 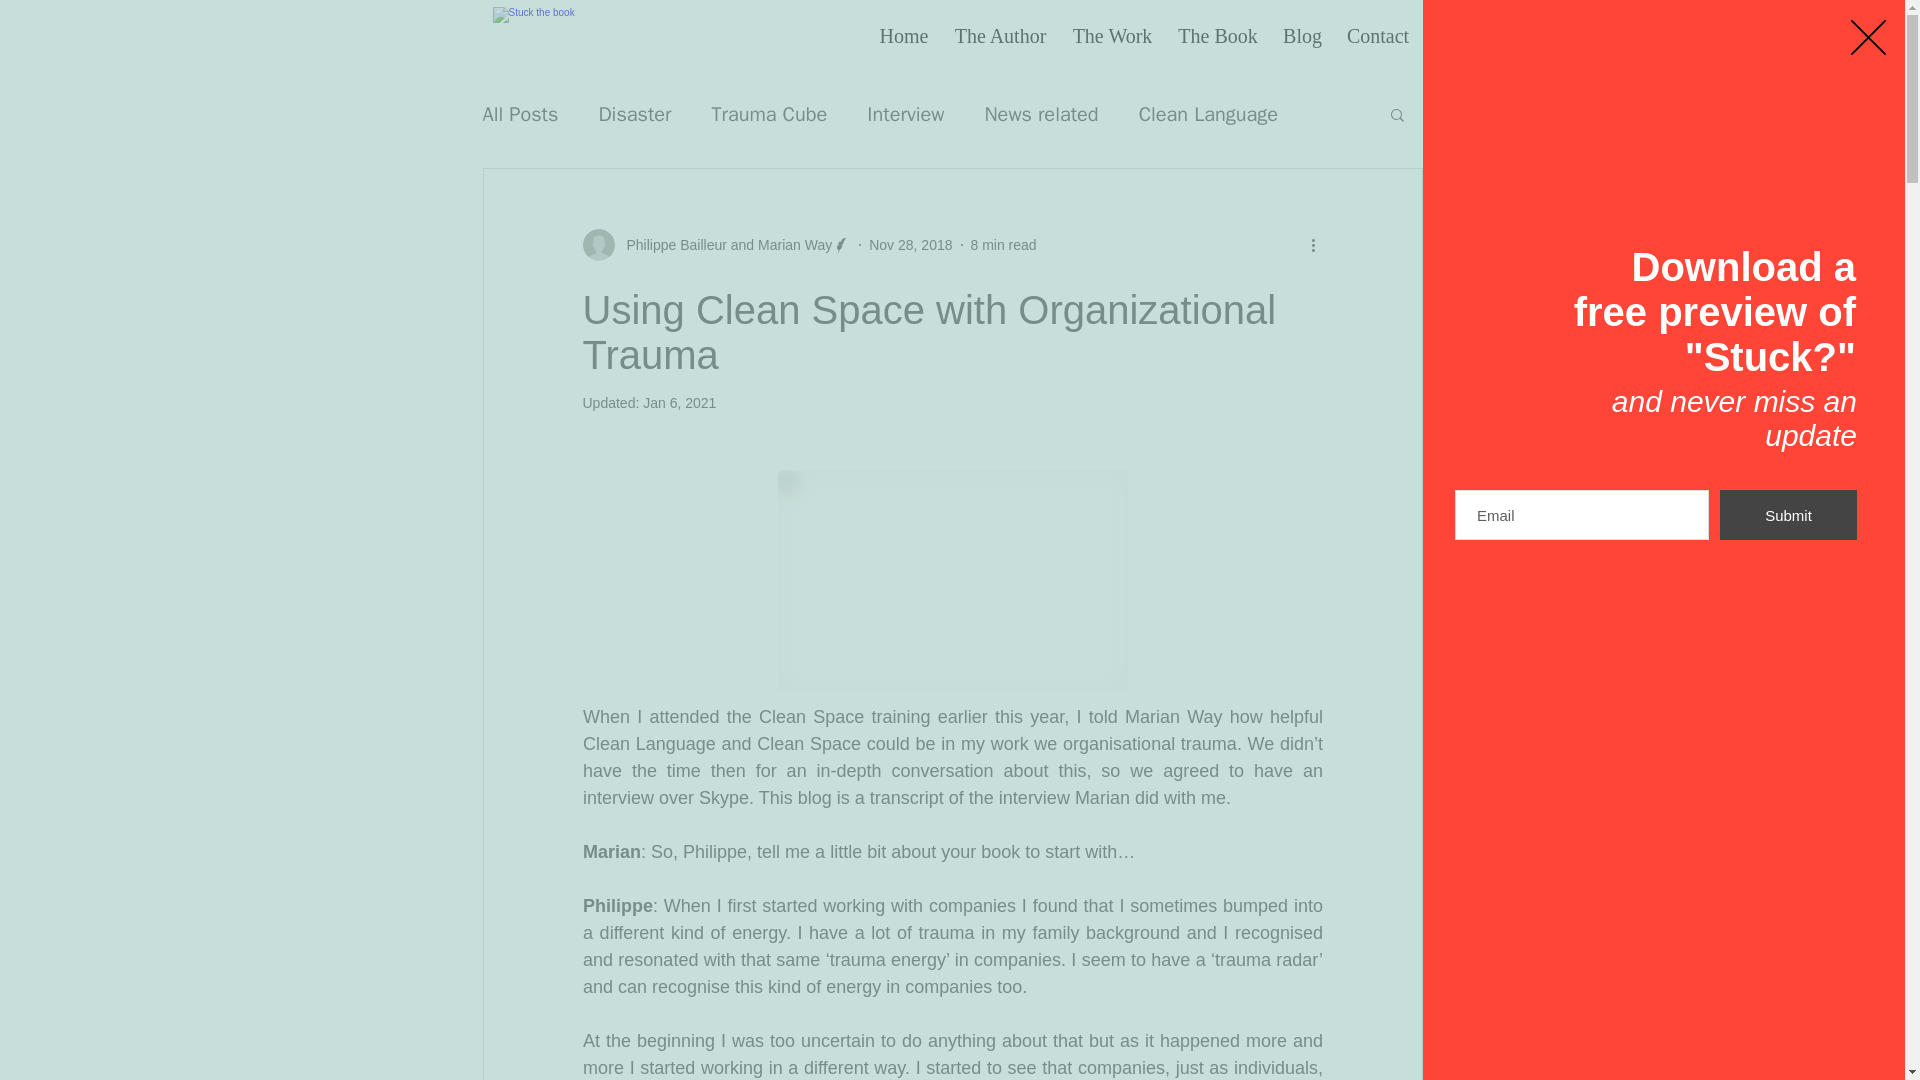 I want to click on Jan 6, 2021, so click(x=680, y=403).